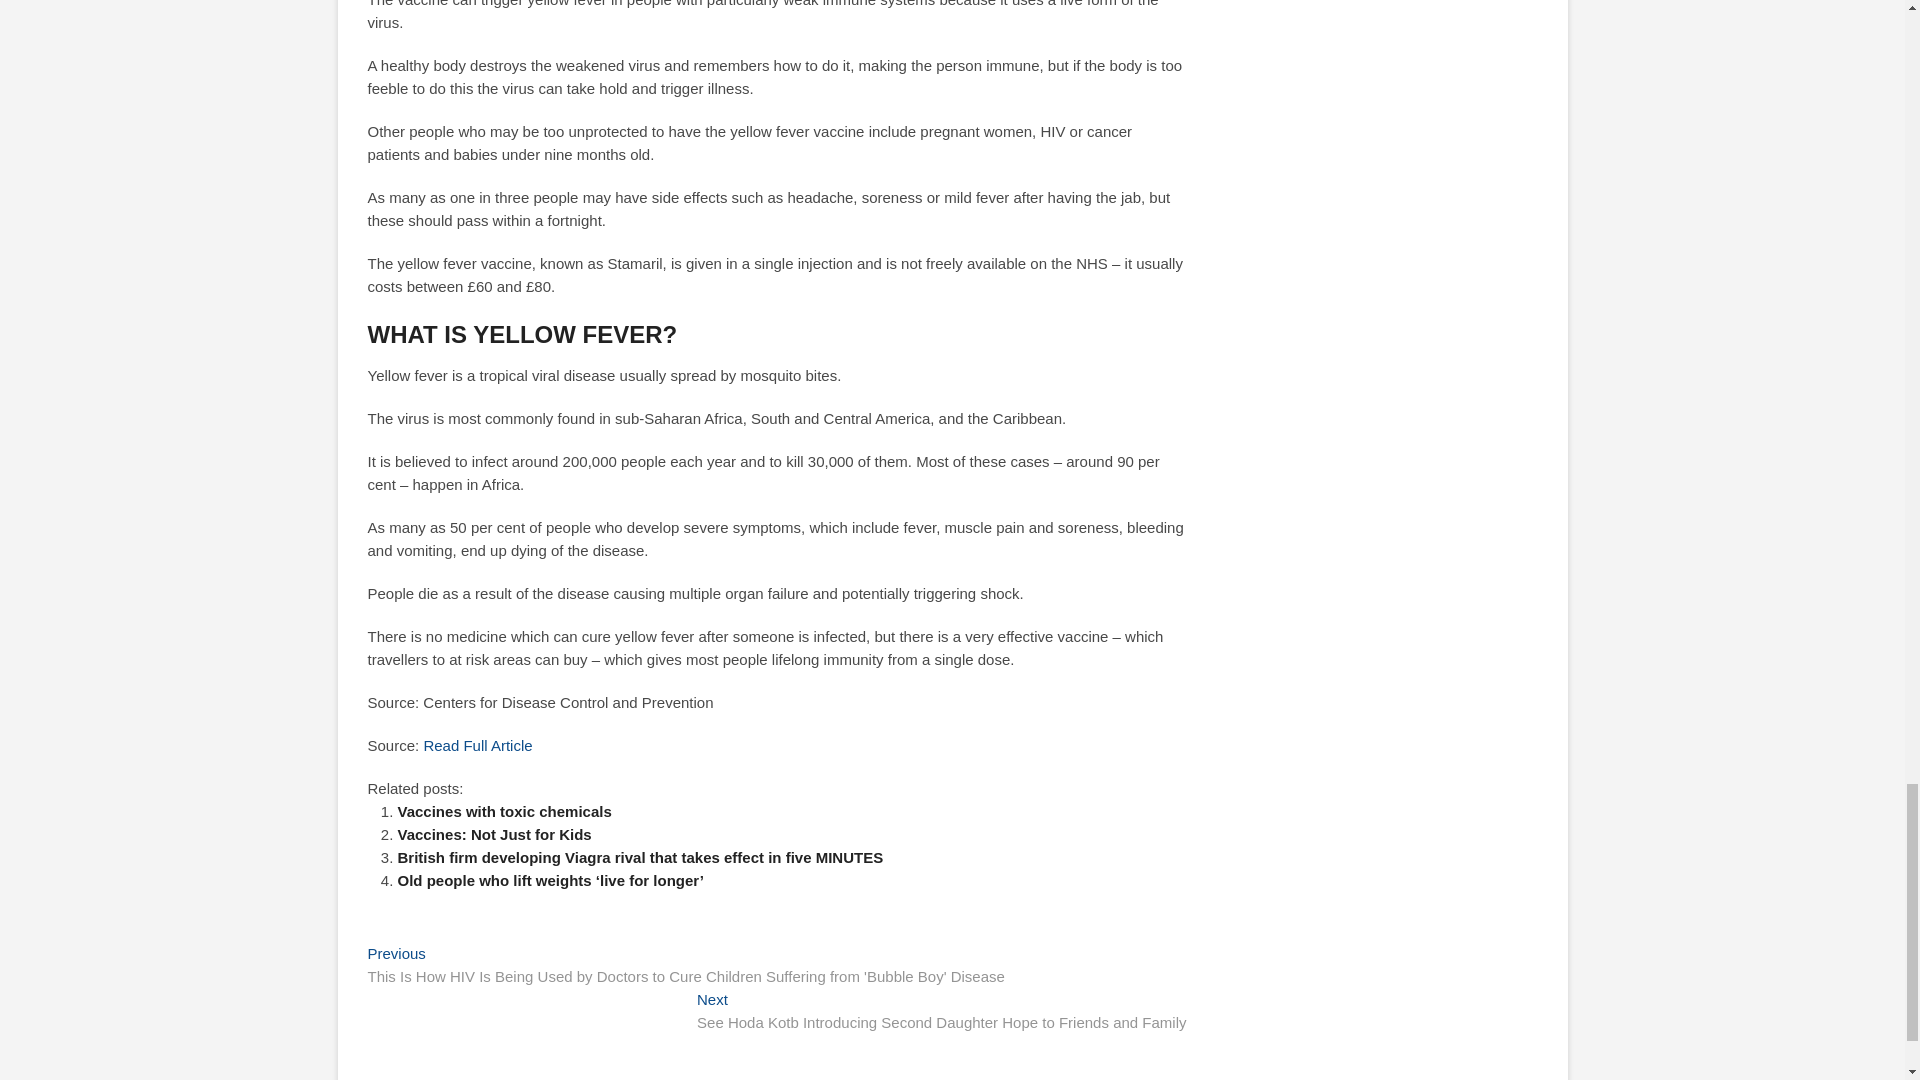  What do you see at coordinates (504, 811) in the screenshot?
I see `Vaccines with toxic chemicals` at bounding box center [504, 811].